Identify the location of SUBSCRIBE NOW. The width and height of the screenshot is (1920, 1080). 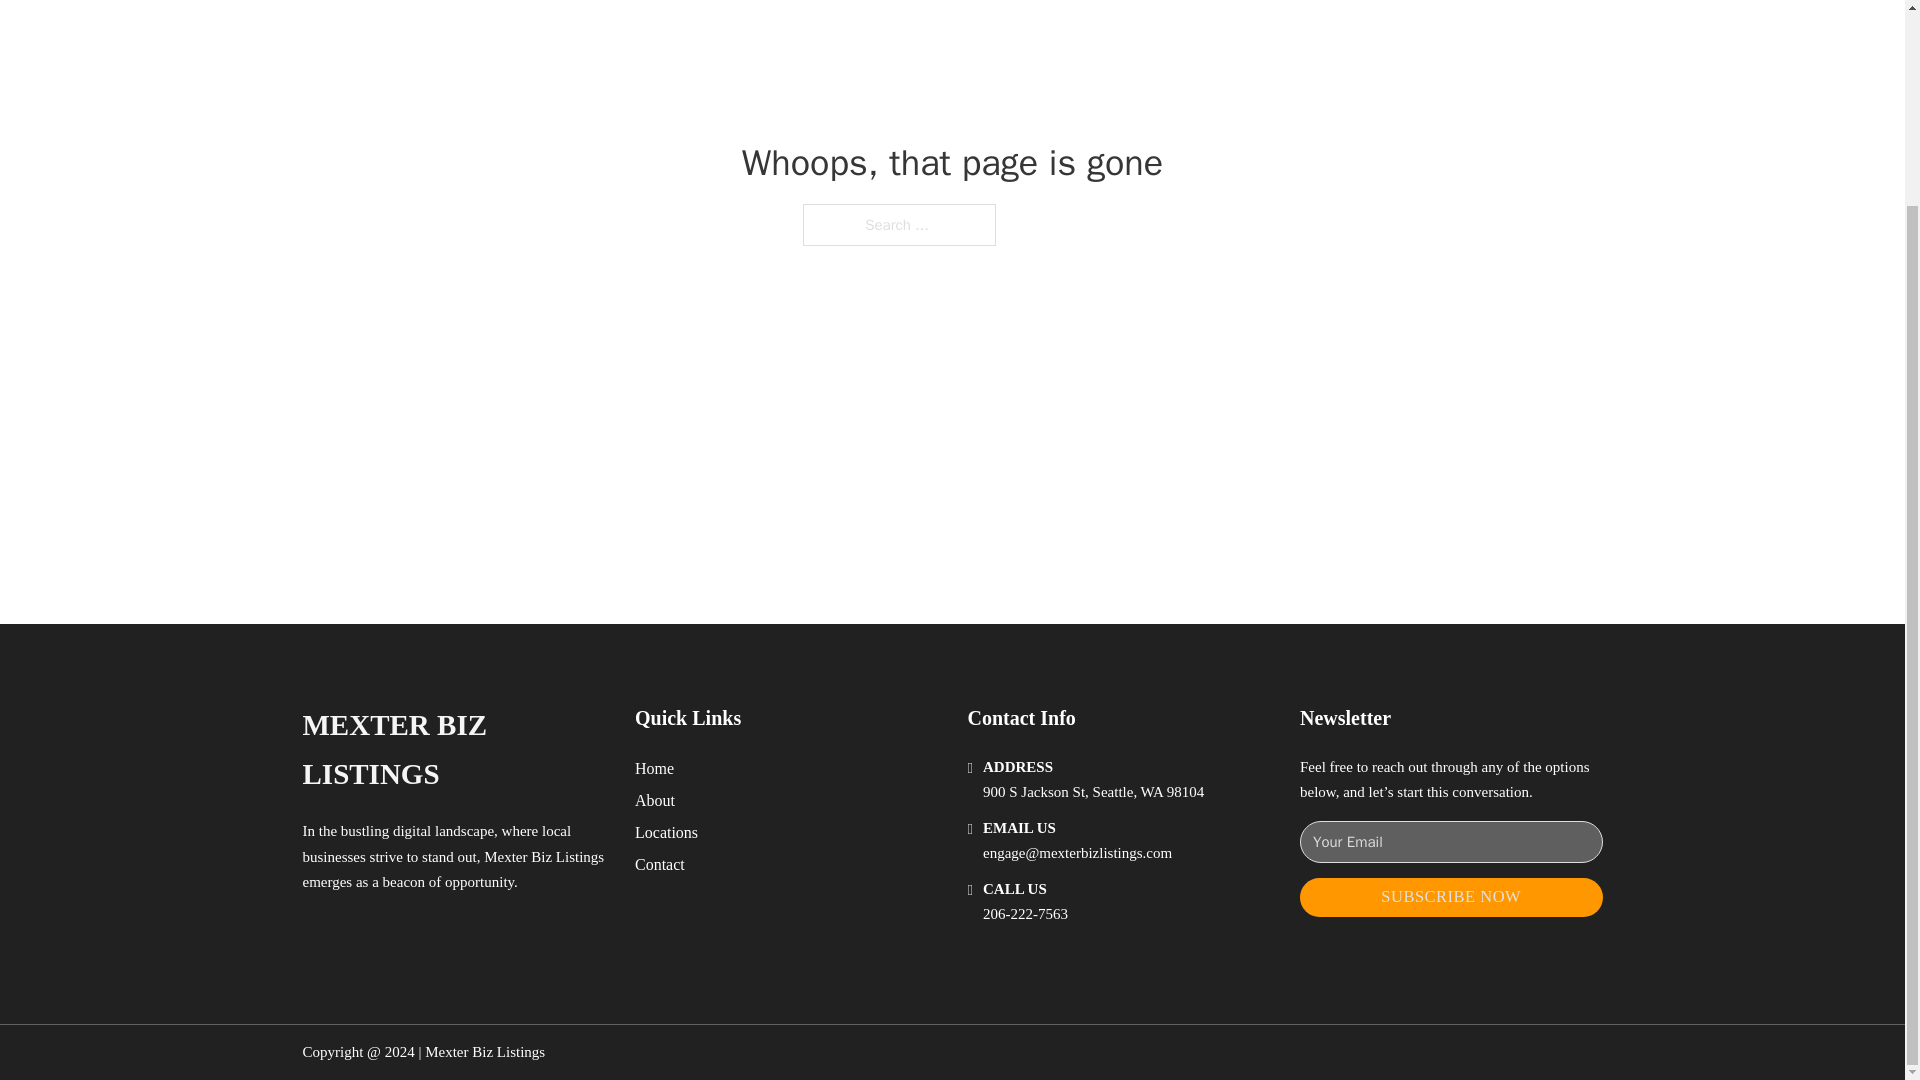
(1451, 897).